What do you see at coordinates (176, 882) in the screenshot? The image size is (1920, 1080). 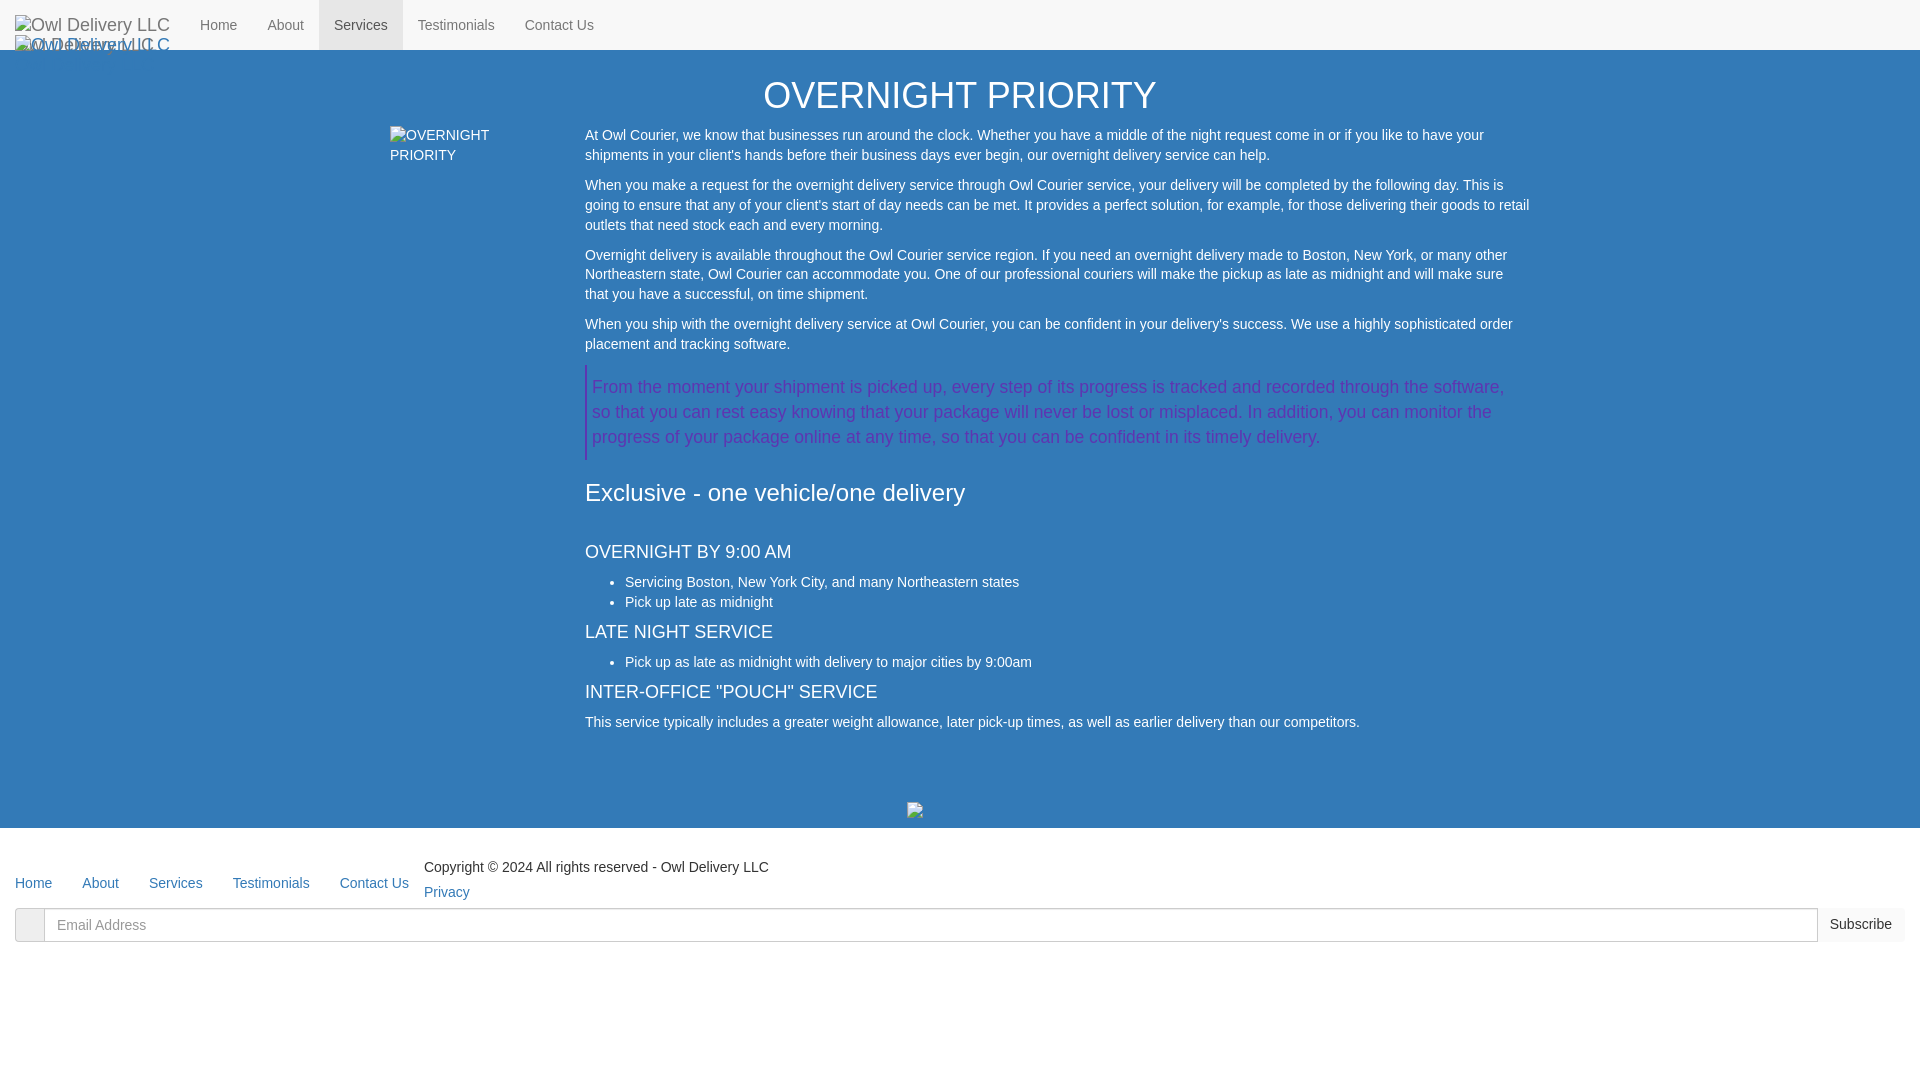 I see `Services` at bounding box center [176, 882].